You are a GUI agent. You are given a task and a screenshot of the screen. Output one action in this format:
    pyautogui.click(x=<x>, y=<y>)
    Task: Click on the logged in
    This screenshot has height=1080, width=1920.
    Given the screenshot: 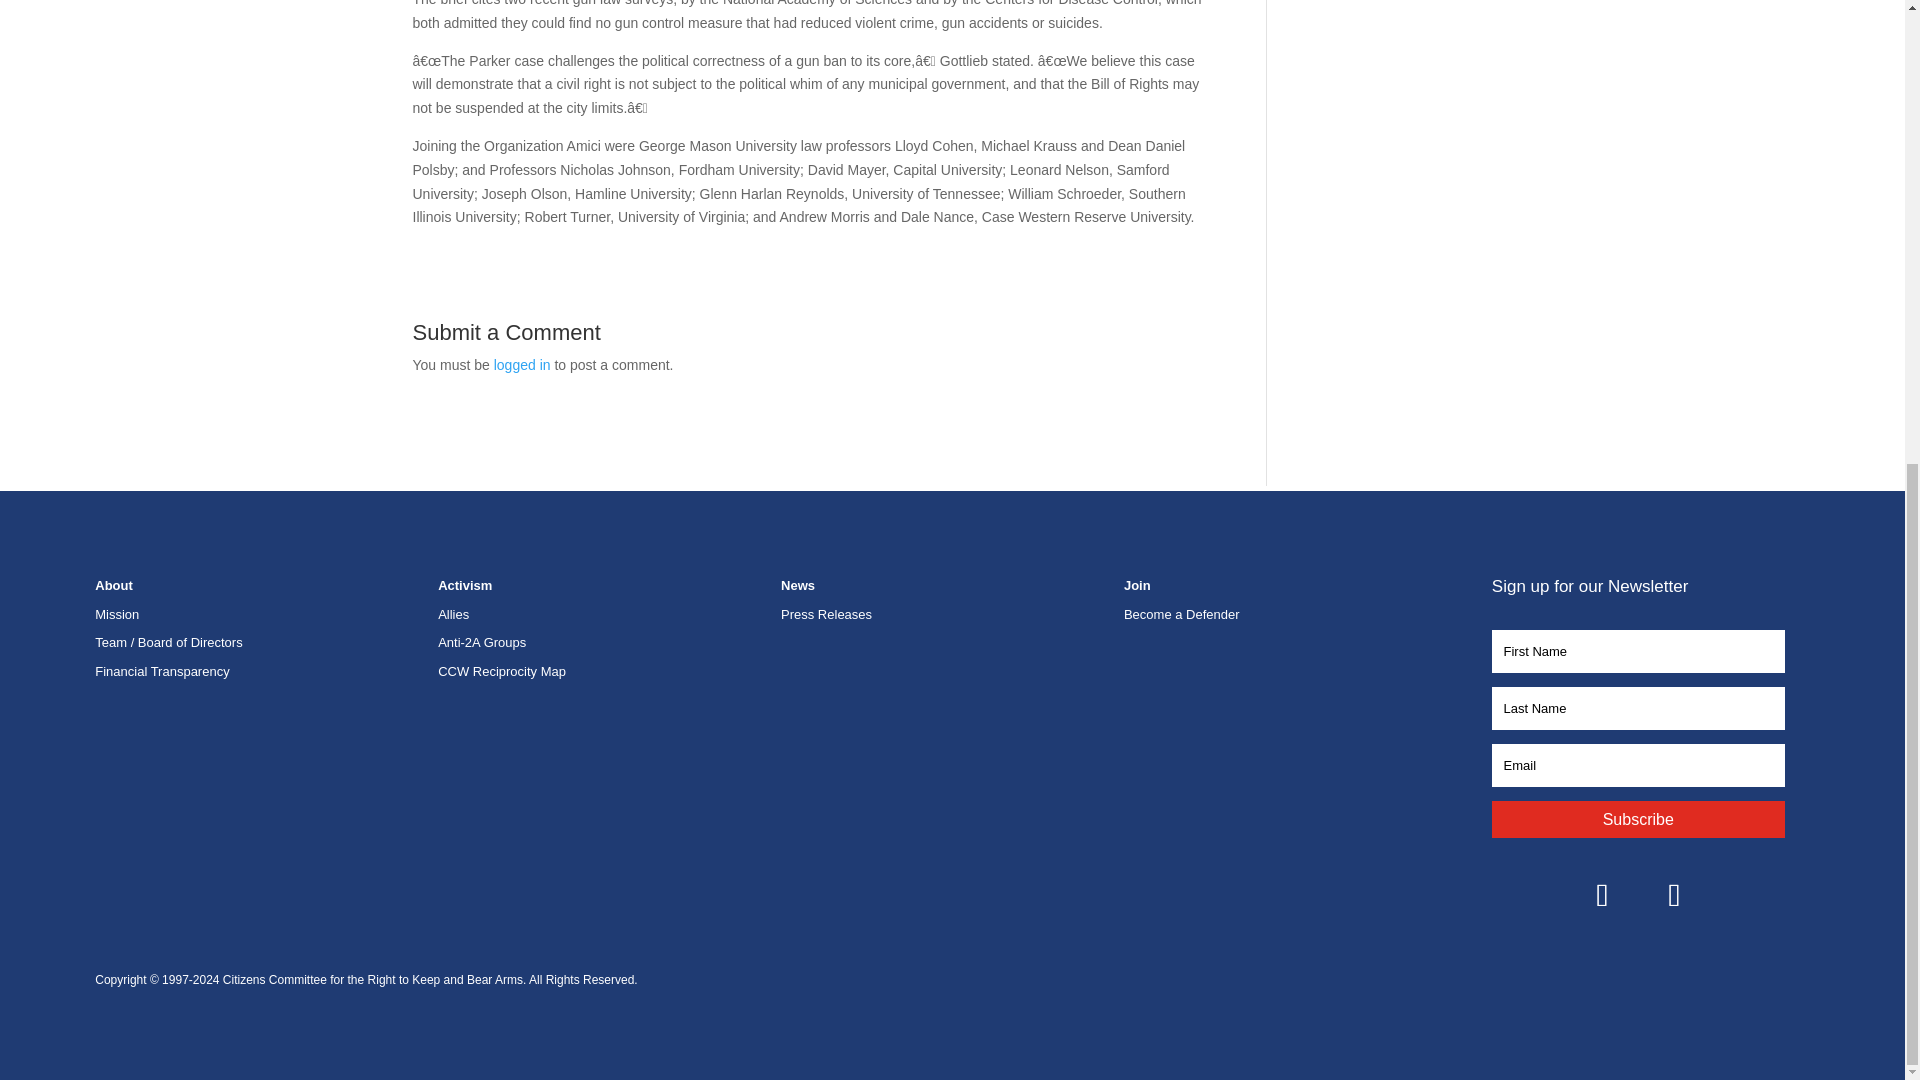 What is the action you would take?
    pyautogui.click(x=522, y=364)
    